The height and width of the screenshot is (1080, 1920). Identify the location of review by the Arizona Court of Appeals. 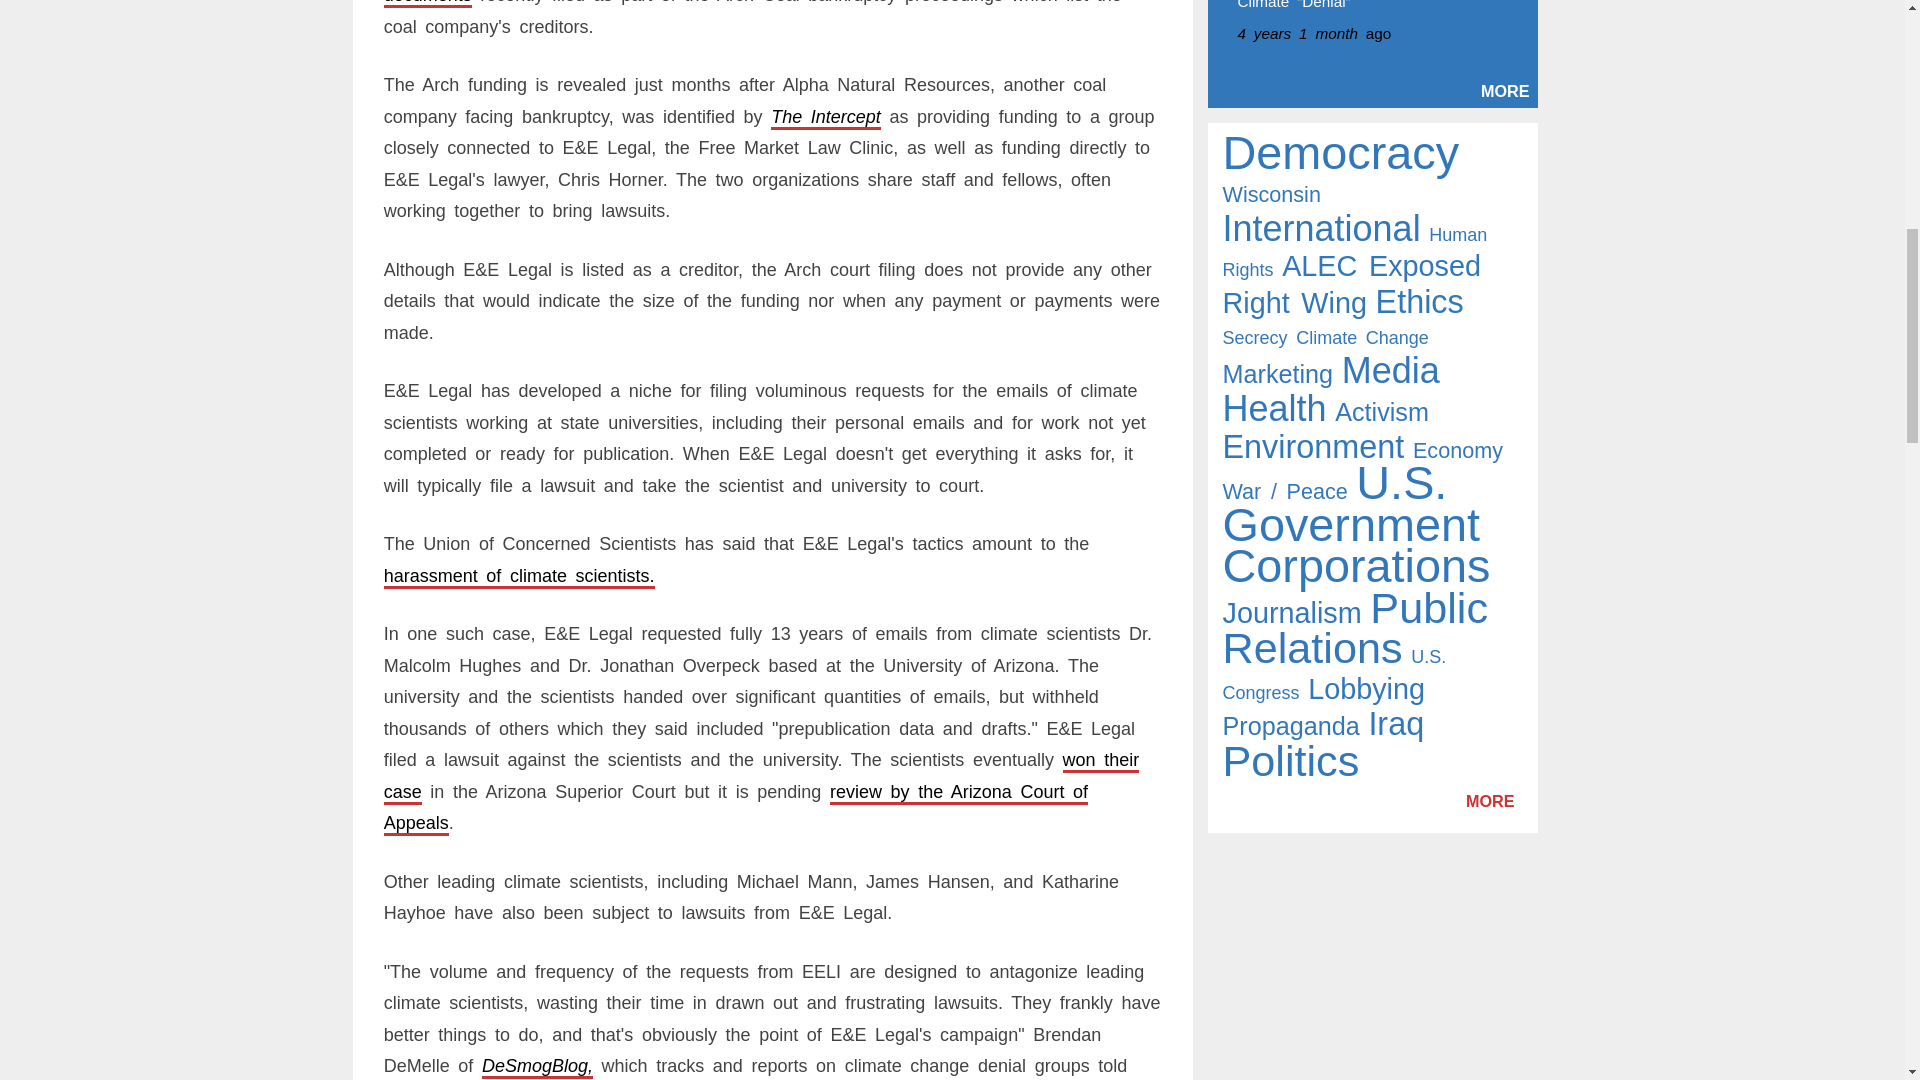
(736, 807).